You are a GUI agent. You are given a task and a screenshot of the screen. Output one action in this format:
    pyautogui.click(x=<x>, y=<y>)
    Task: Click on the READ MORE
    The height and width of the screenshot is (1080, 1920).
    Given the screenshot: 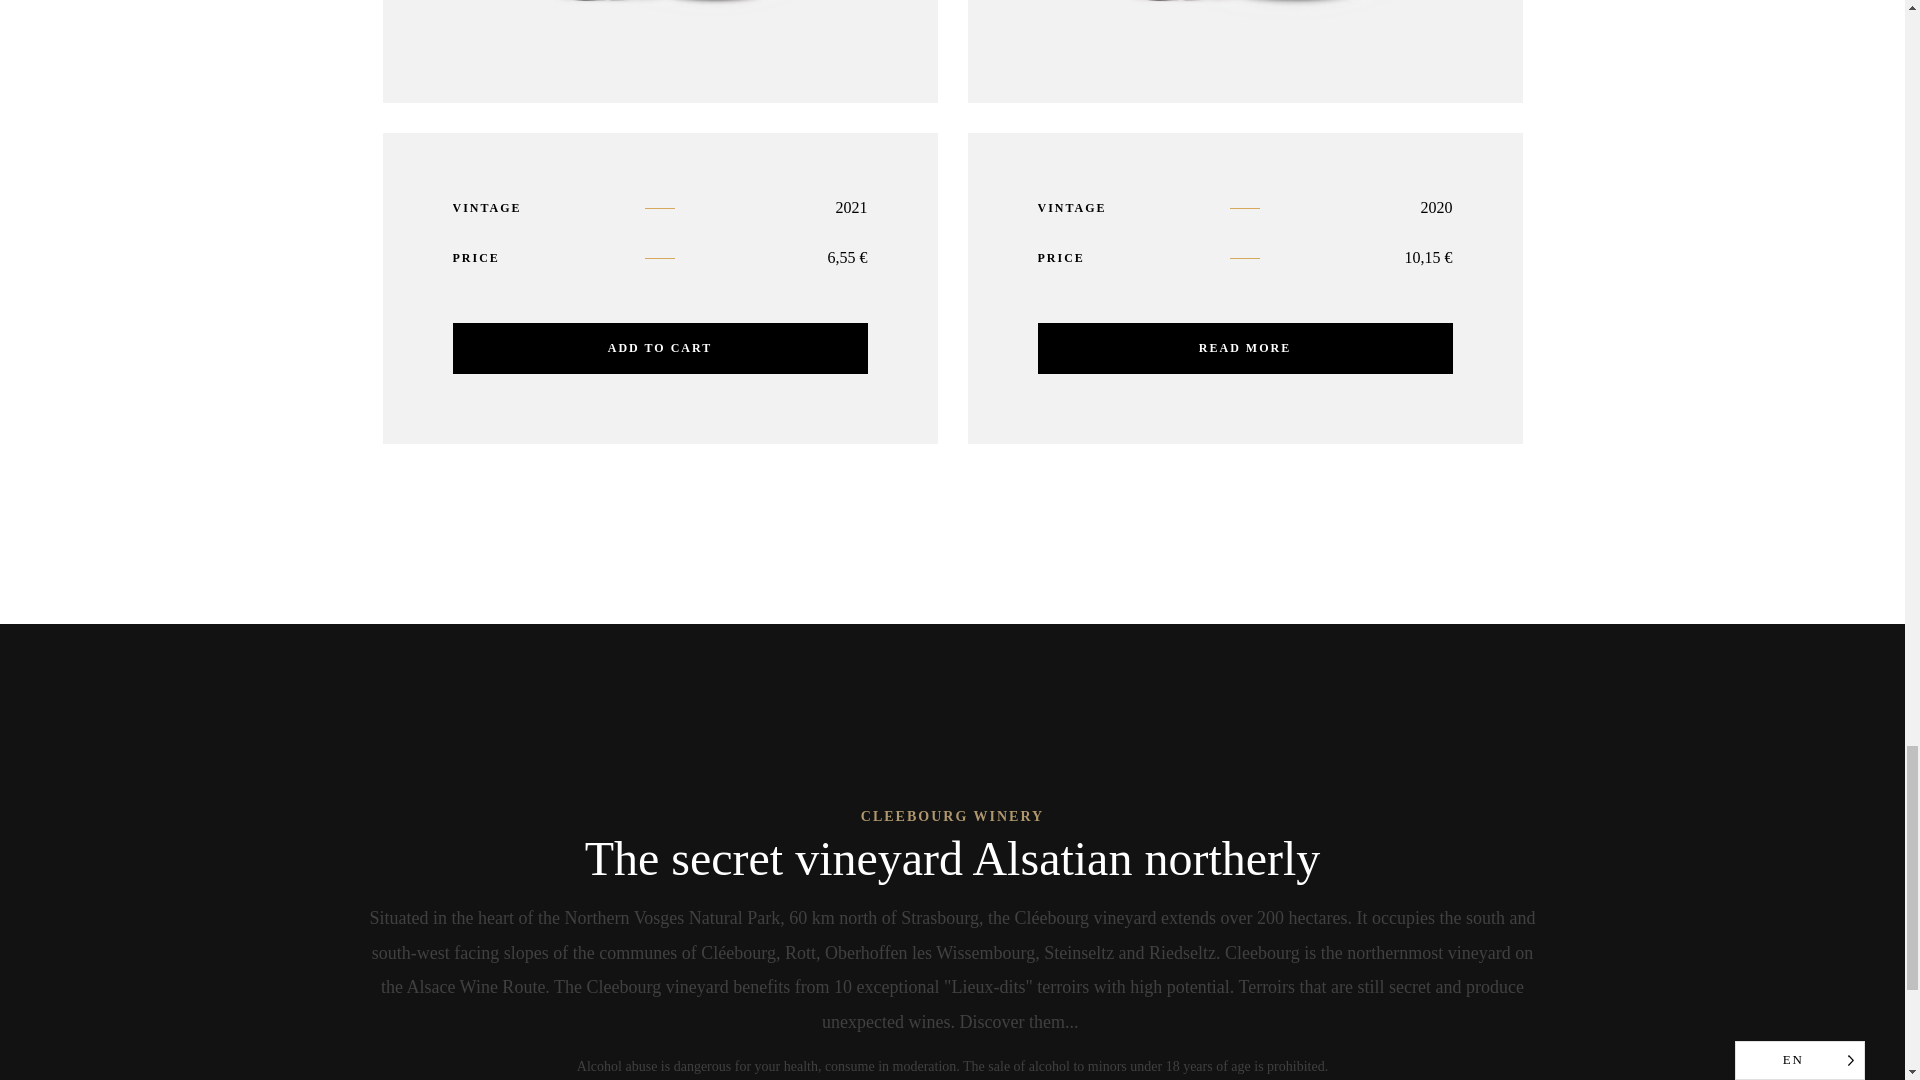 What is the action you would take?
    pyautogui.click(x=1246, y=348)
    